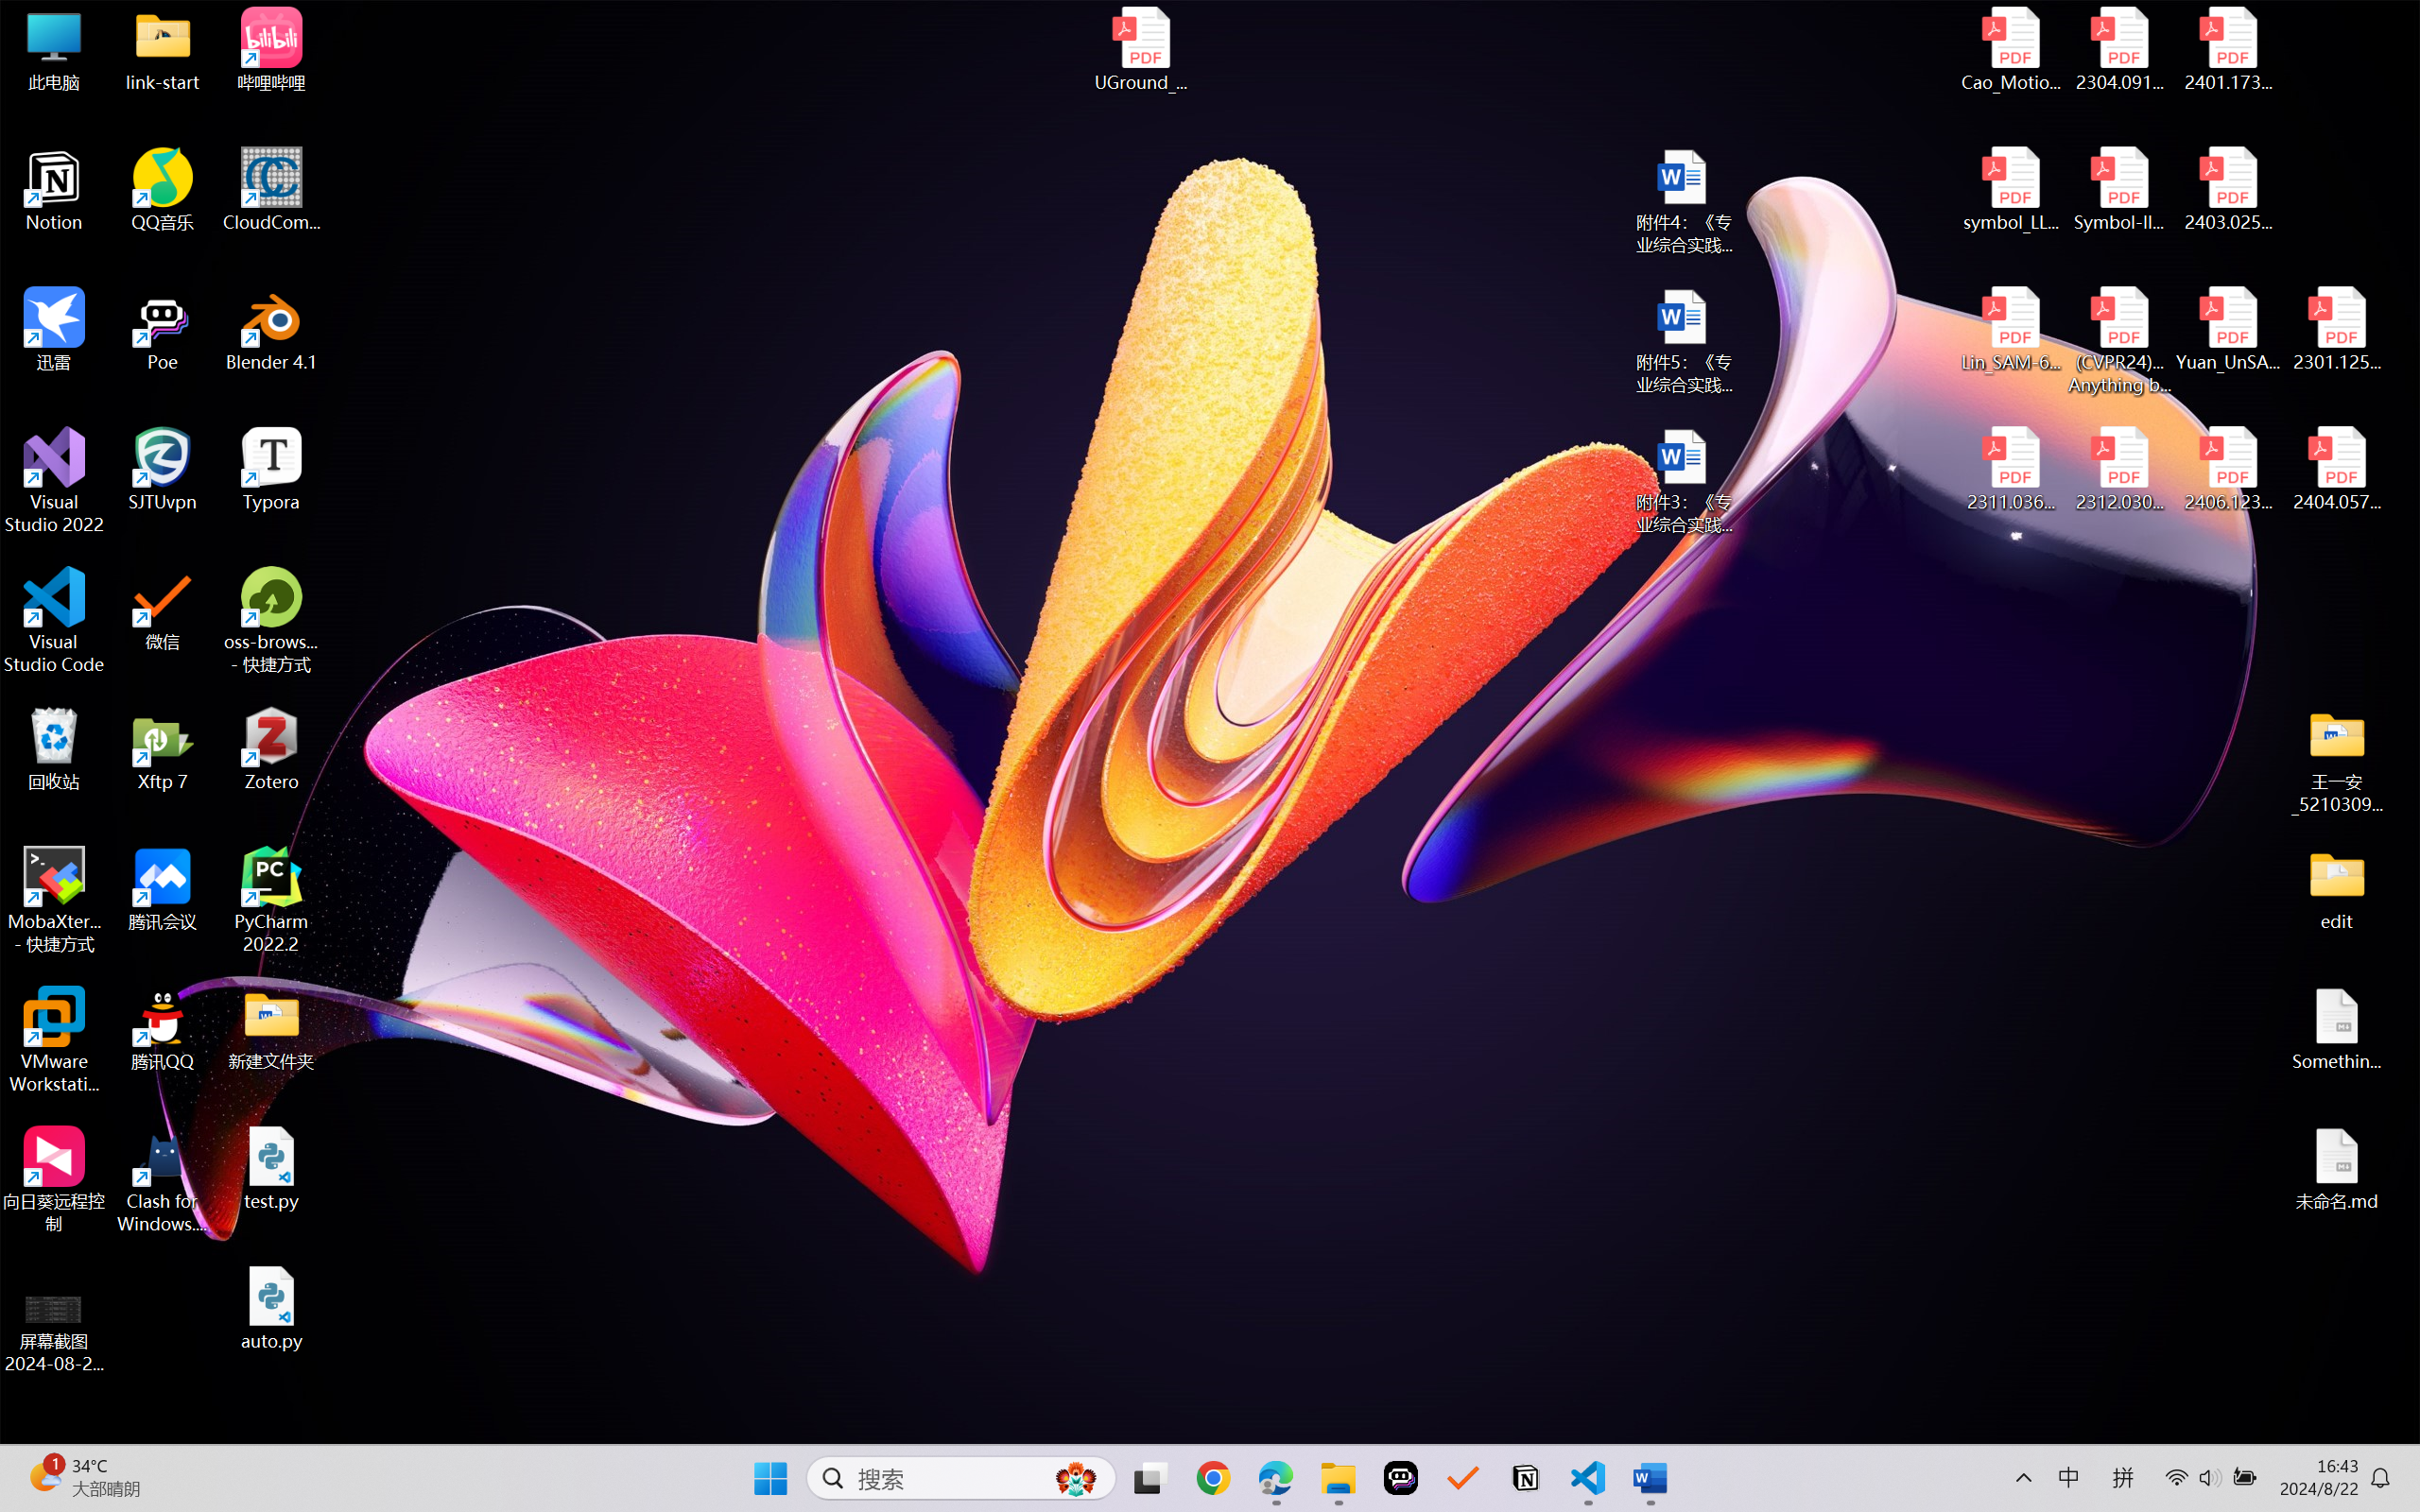 This screenshot has width=2420, height=1512. What do you see at coordinates (1213, 1478) in the screenshot?
I see `Google Chrome` at bounding box center [1213, 1478].